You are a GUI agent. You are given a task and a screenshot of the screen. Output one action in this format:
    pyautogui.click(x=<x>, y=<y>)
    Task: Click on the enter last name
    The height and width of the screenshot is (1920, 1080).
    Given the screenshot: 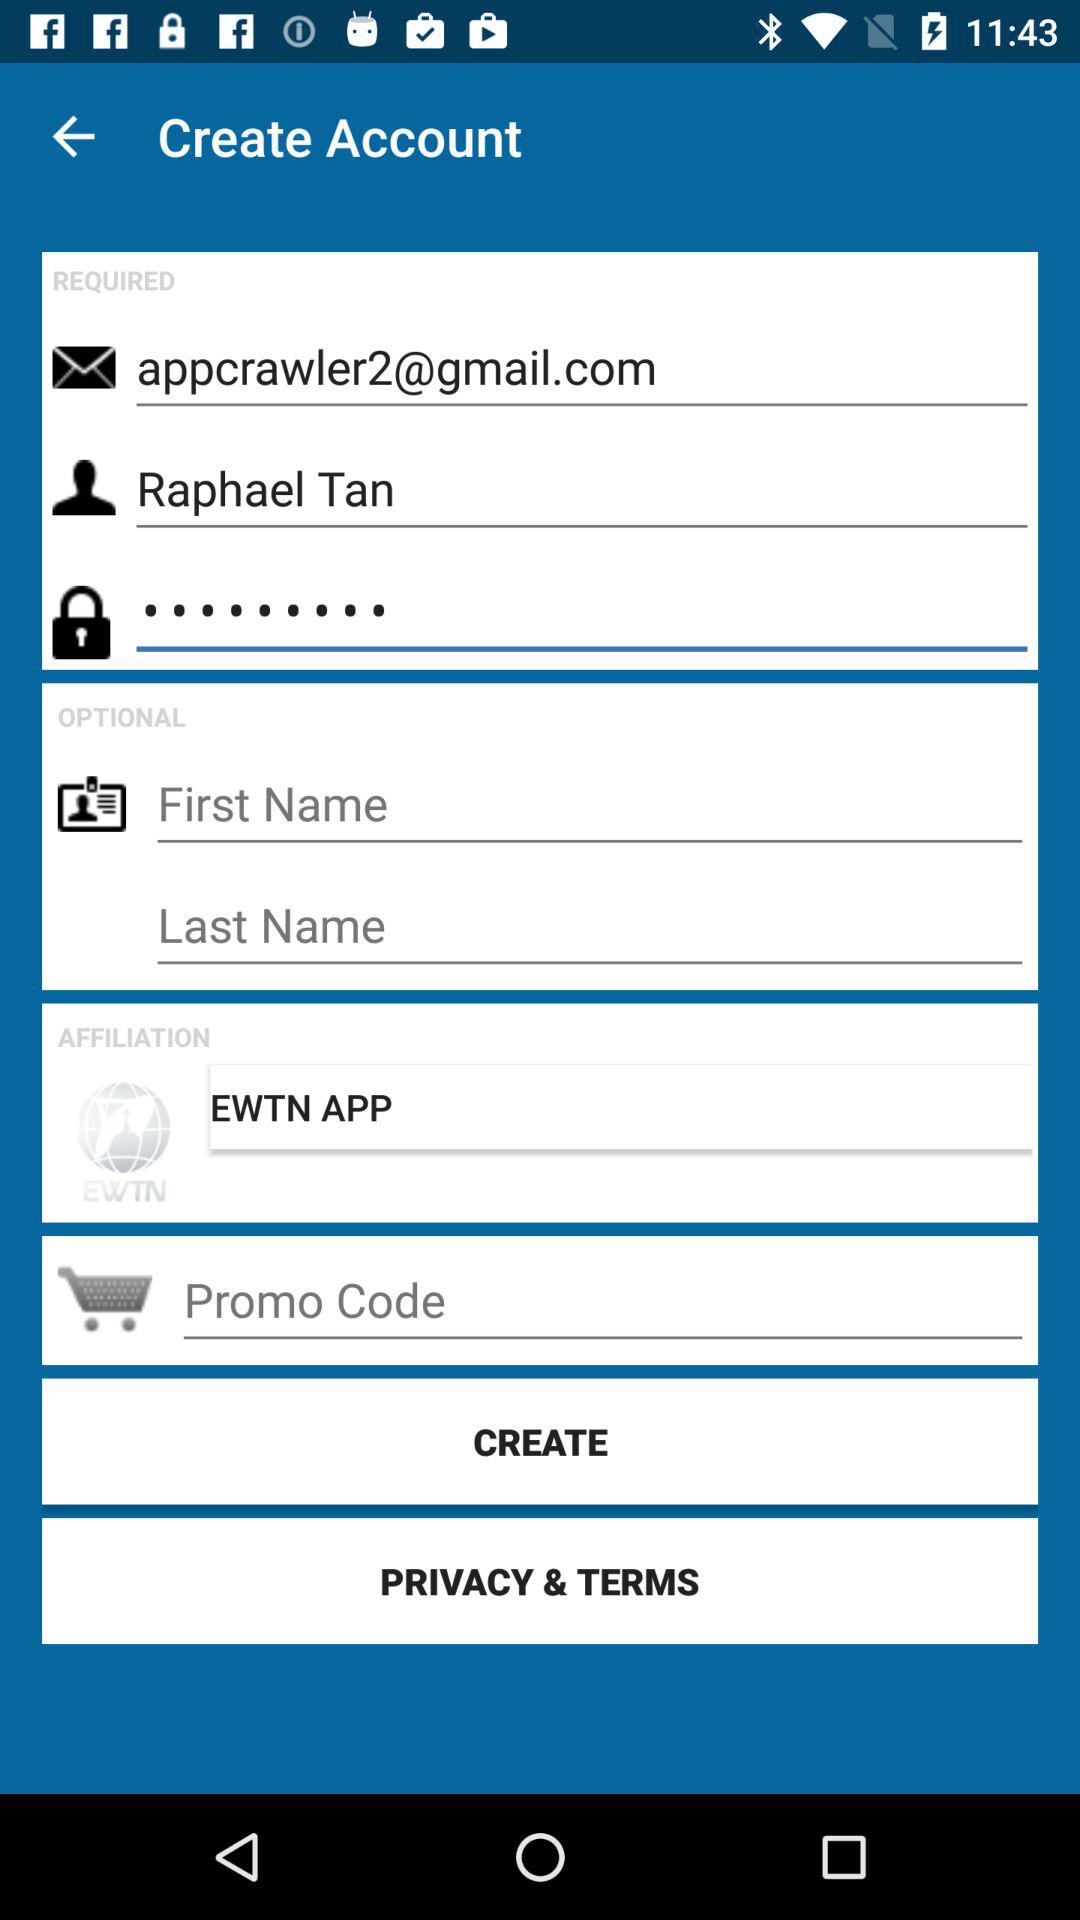 What is the action you would take?
    pyautogui.click(x=590, y=925)
    